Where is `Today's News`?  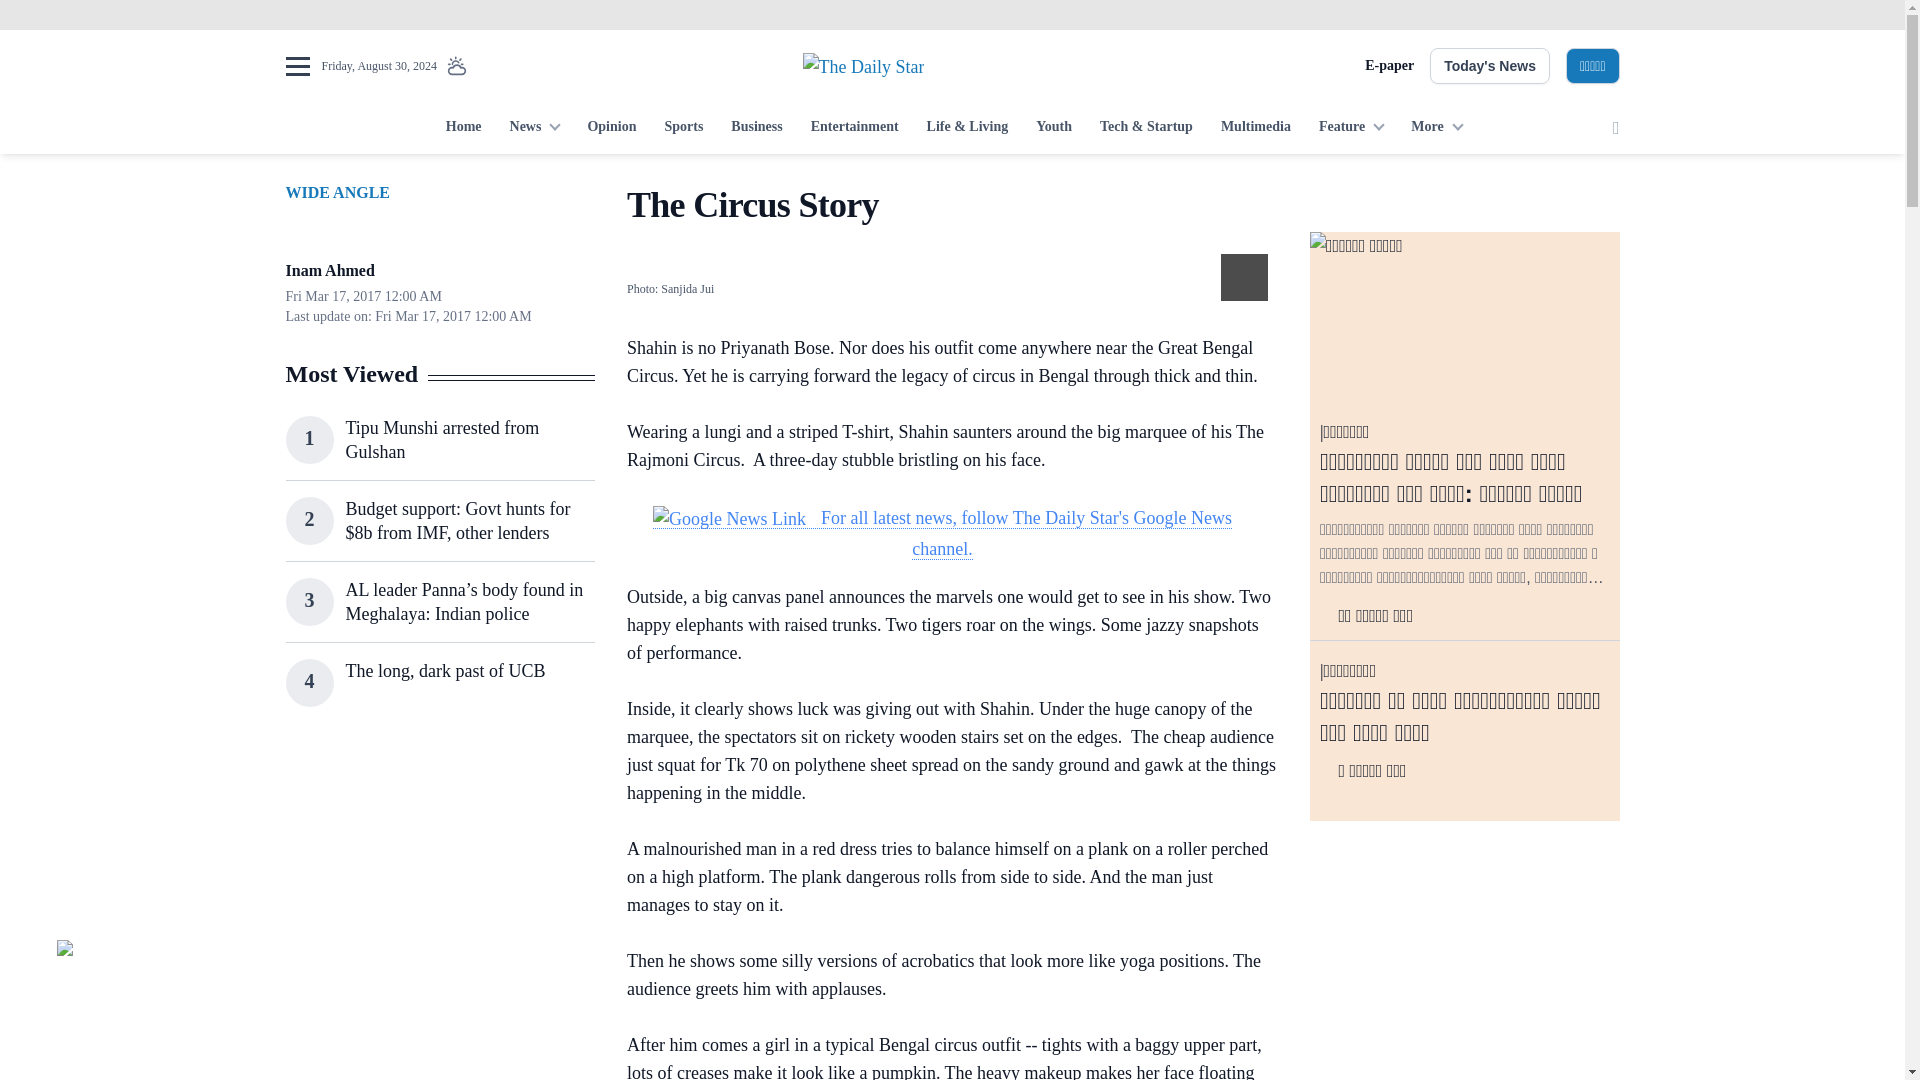 Today's News is located at coordinates (1490, 66).